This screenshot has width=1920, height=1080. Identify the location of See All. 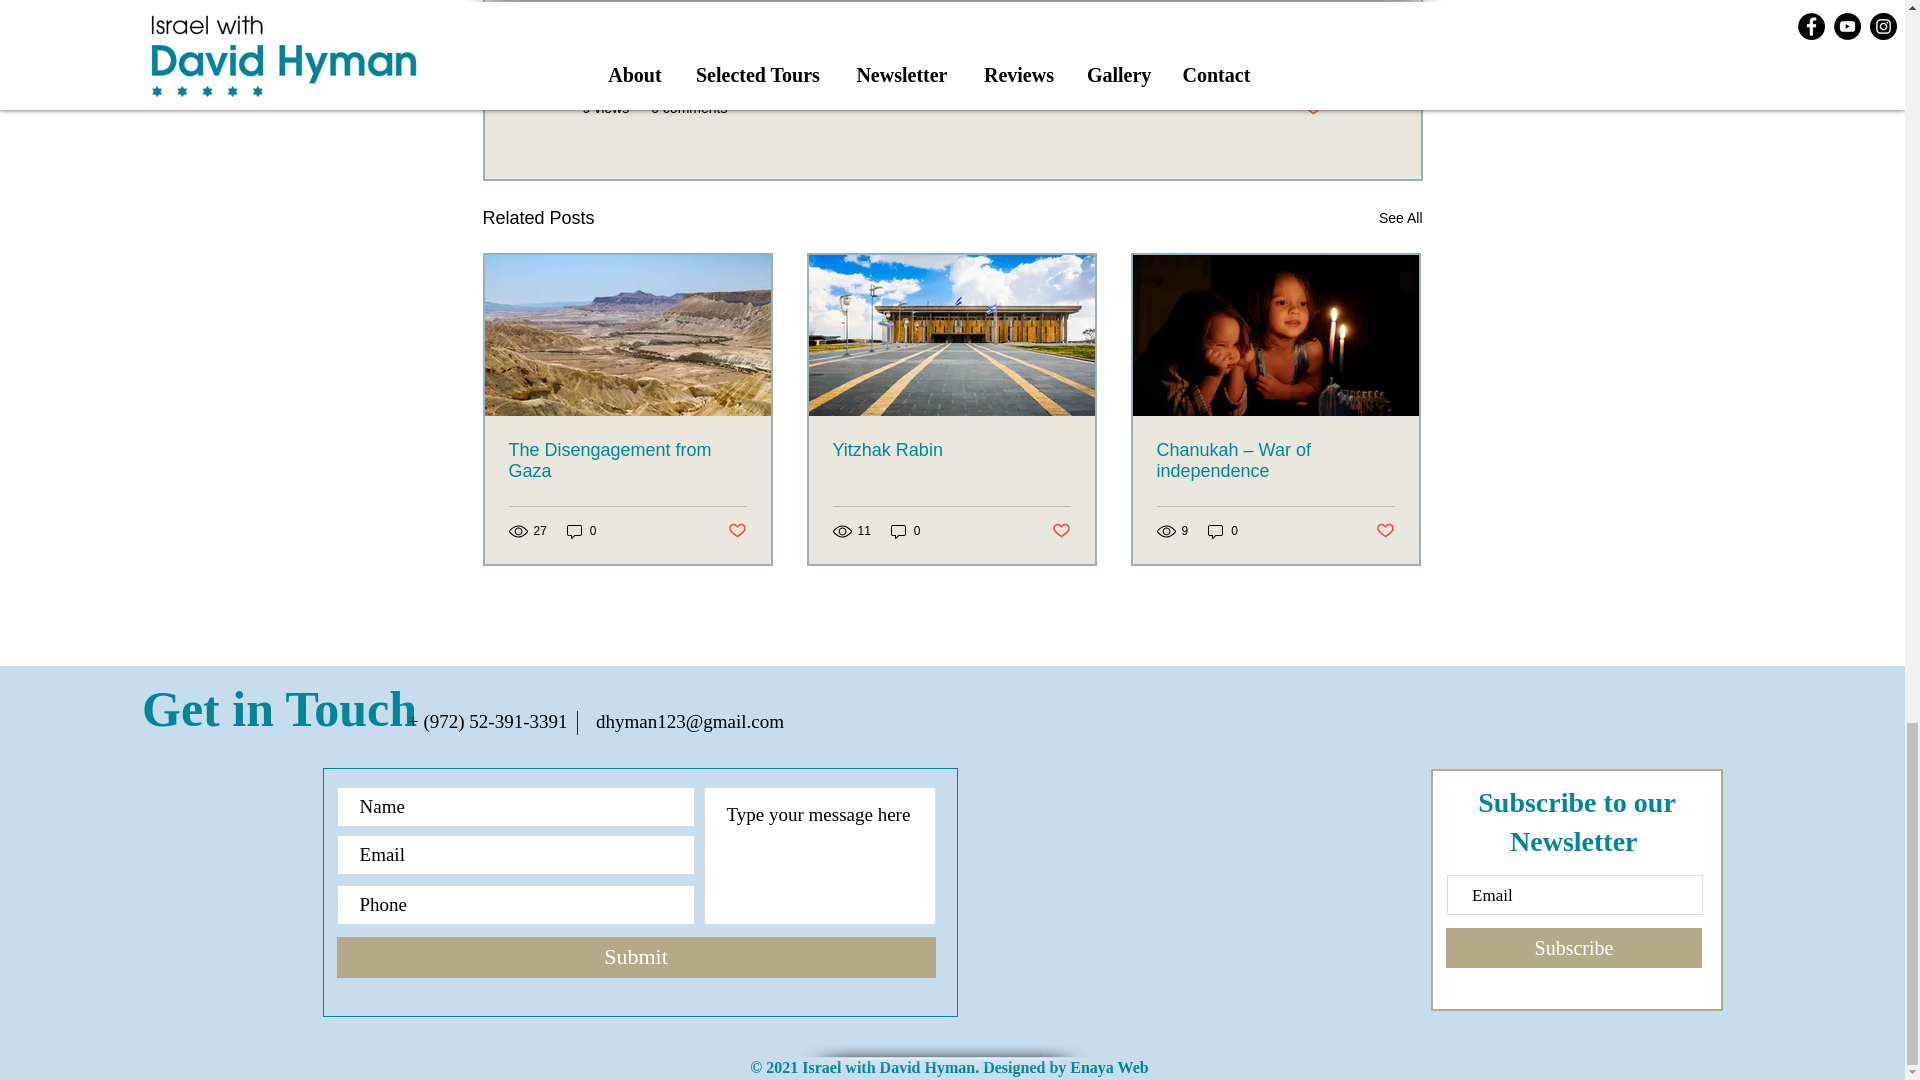
(1400, 218).